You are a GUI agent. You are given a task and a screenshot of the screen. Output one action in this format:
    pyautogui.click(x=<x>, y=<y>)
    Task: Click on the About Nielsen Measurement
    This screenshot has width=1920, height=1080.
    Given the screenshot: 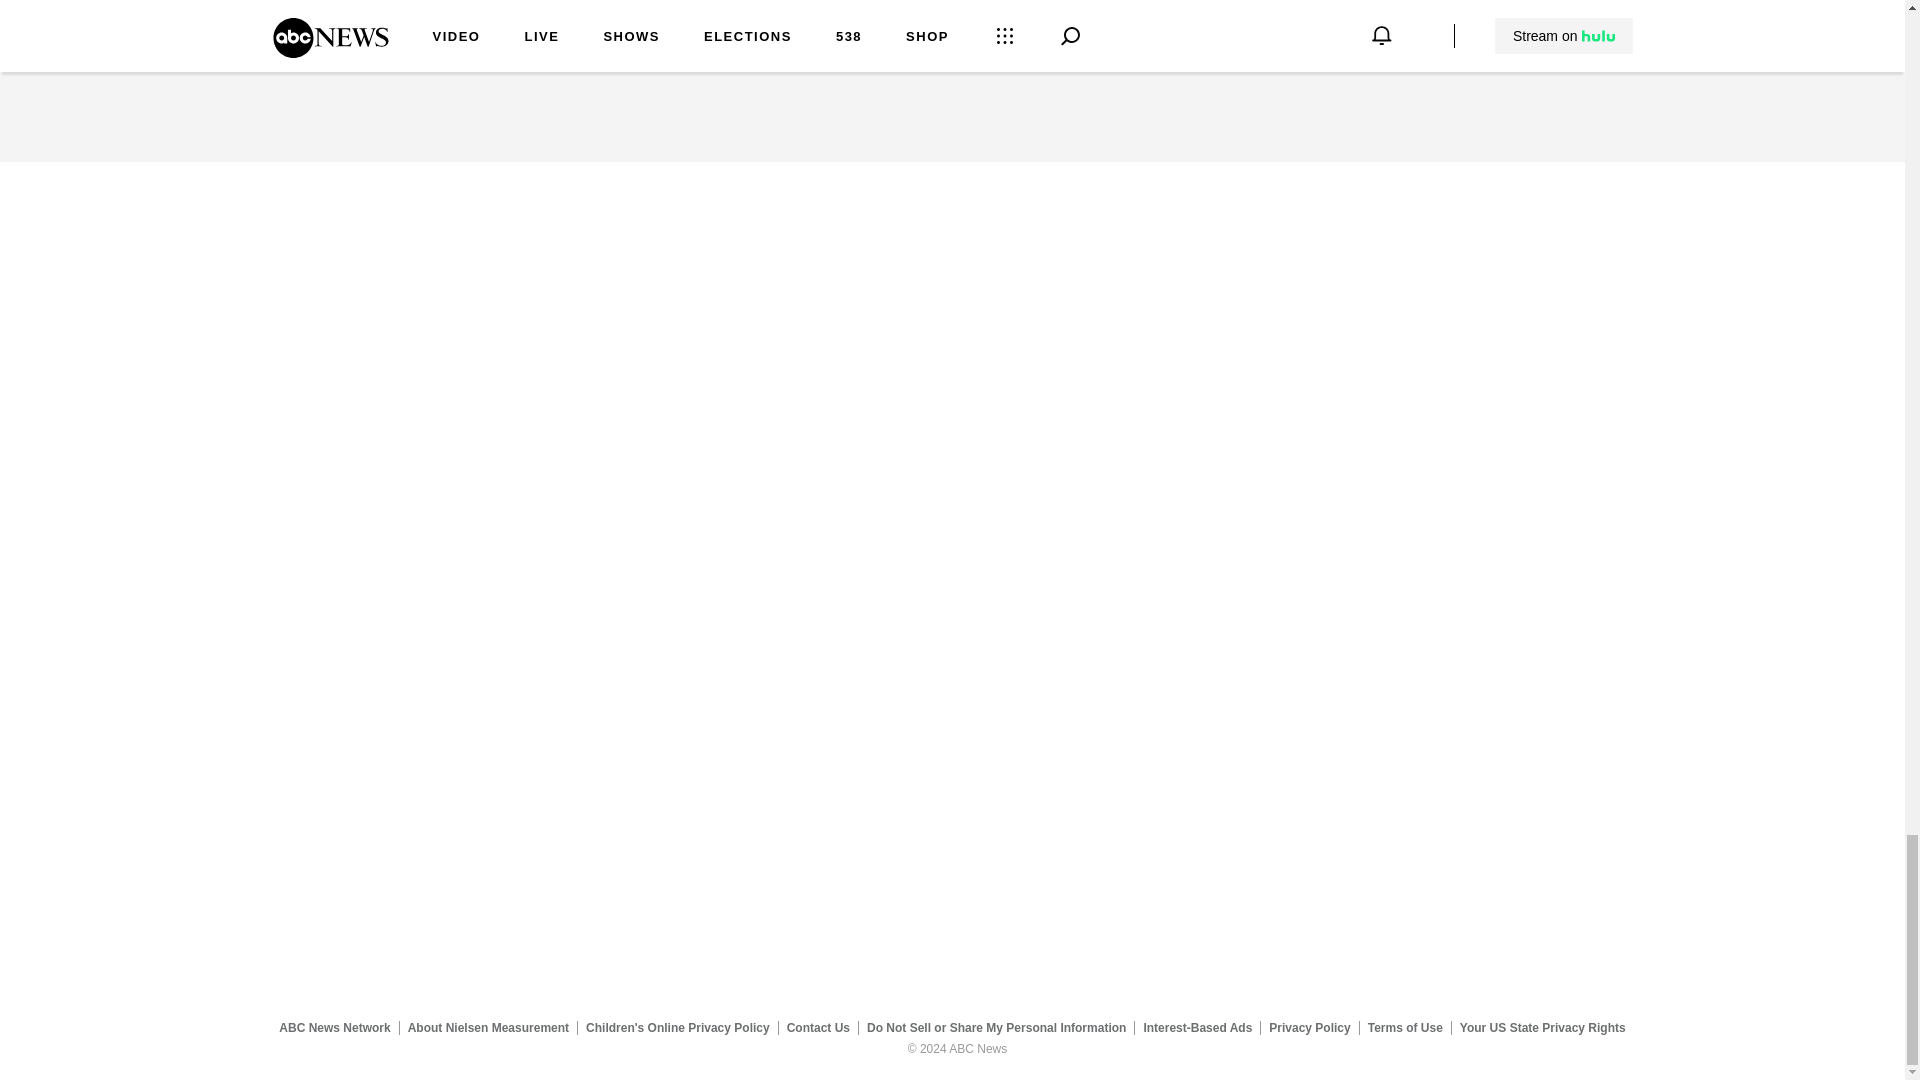 What is the action you would take?
    pyautogui.click(x=488, y=1027)
    